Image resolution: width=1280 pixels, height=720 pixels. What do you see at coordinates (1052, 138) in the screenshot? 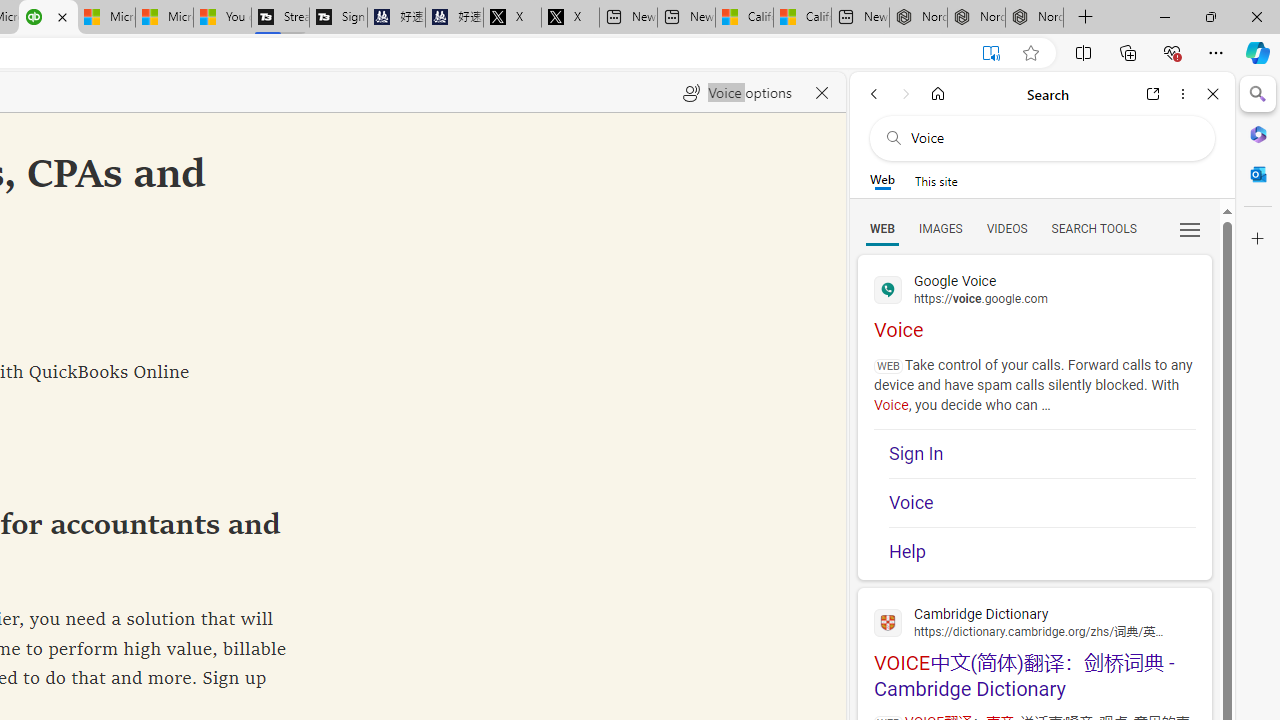
I see `Search the web` at bounding box center [1052, 138].